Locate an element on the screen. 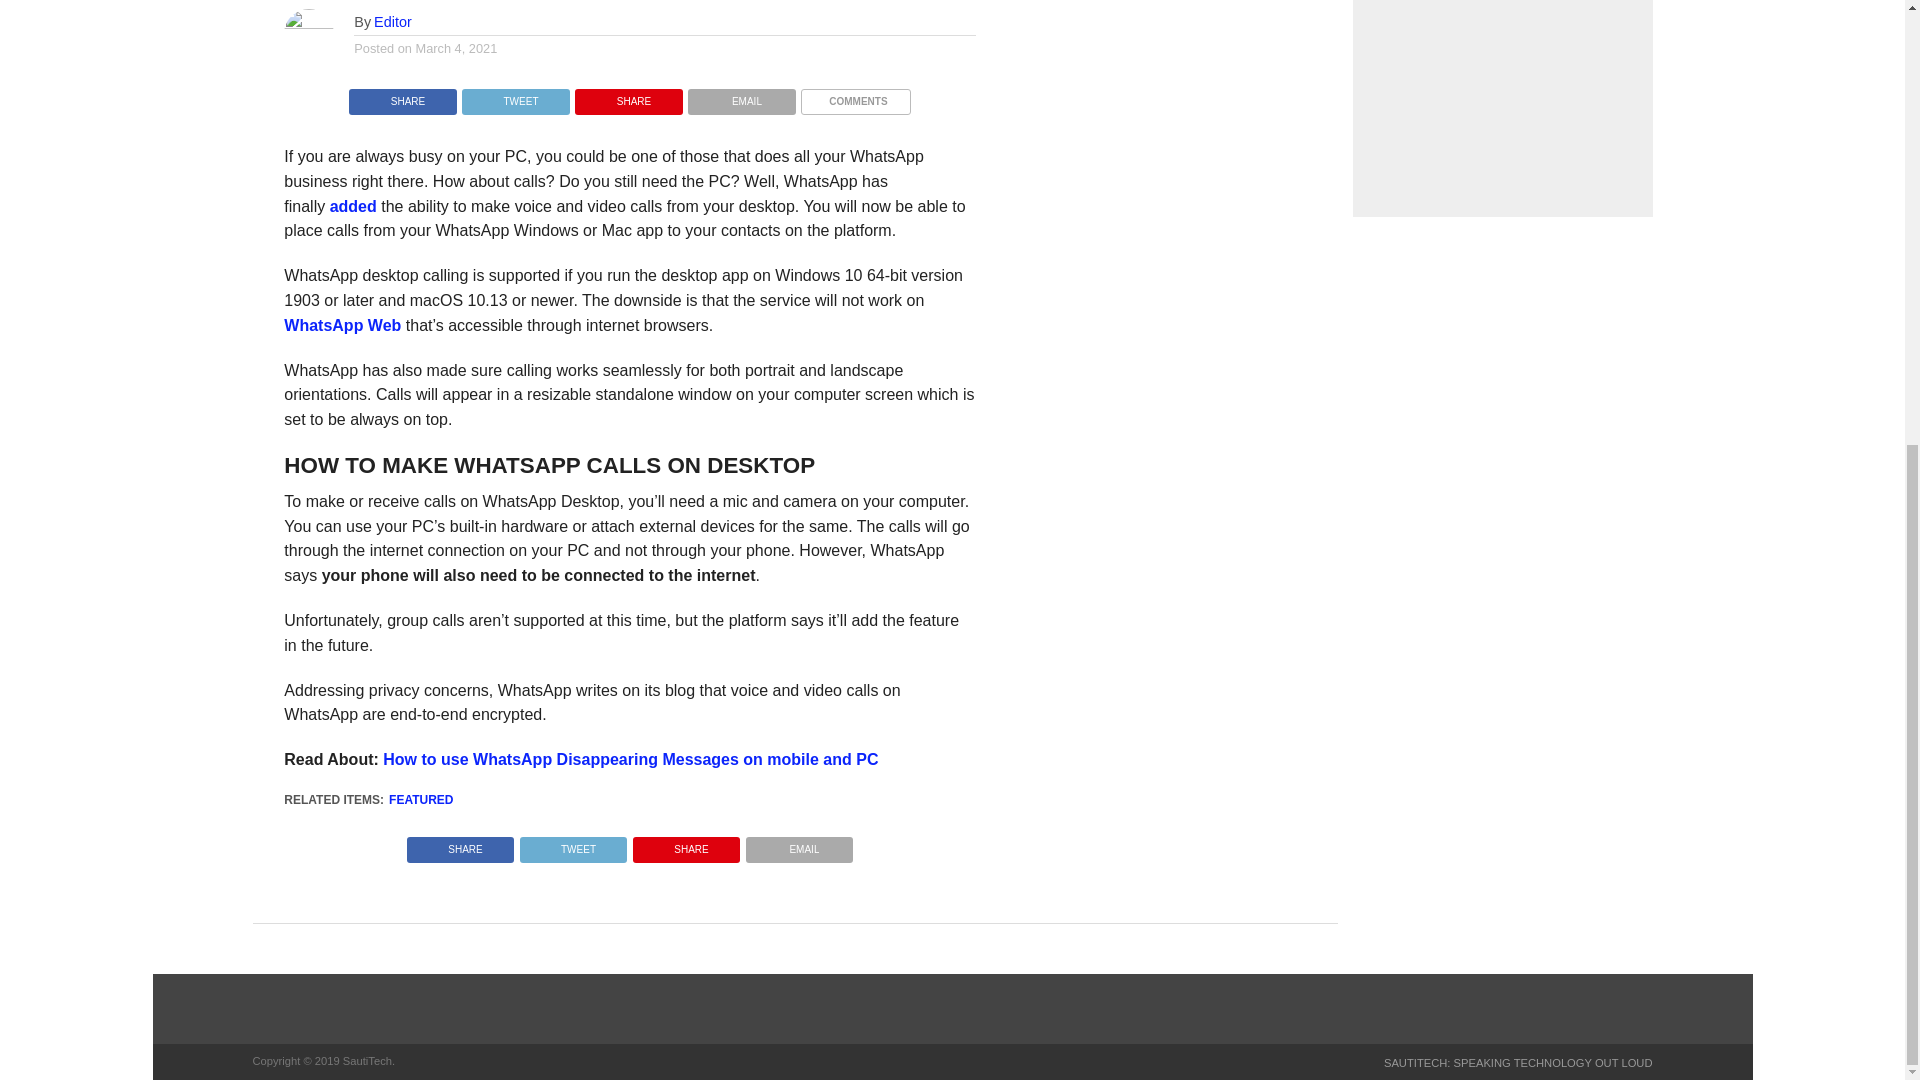 The width and height of the screenshot is (1920, 1080). SHARE is located at coordinates (460, 844).